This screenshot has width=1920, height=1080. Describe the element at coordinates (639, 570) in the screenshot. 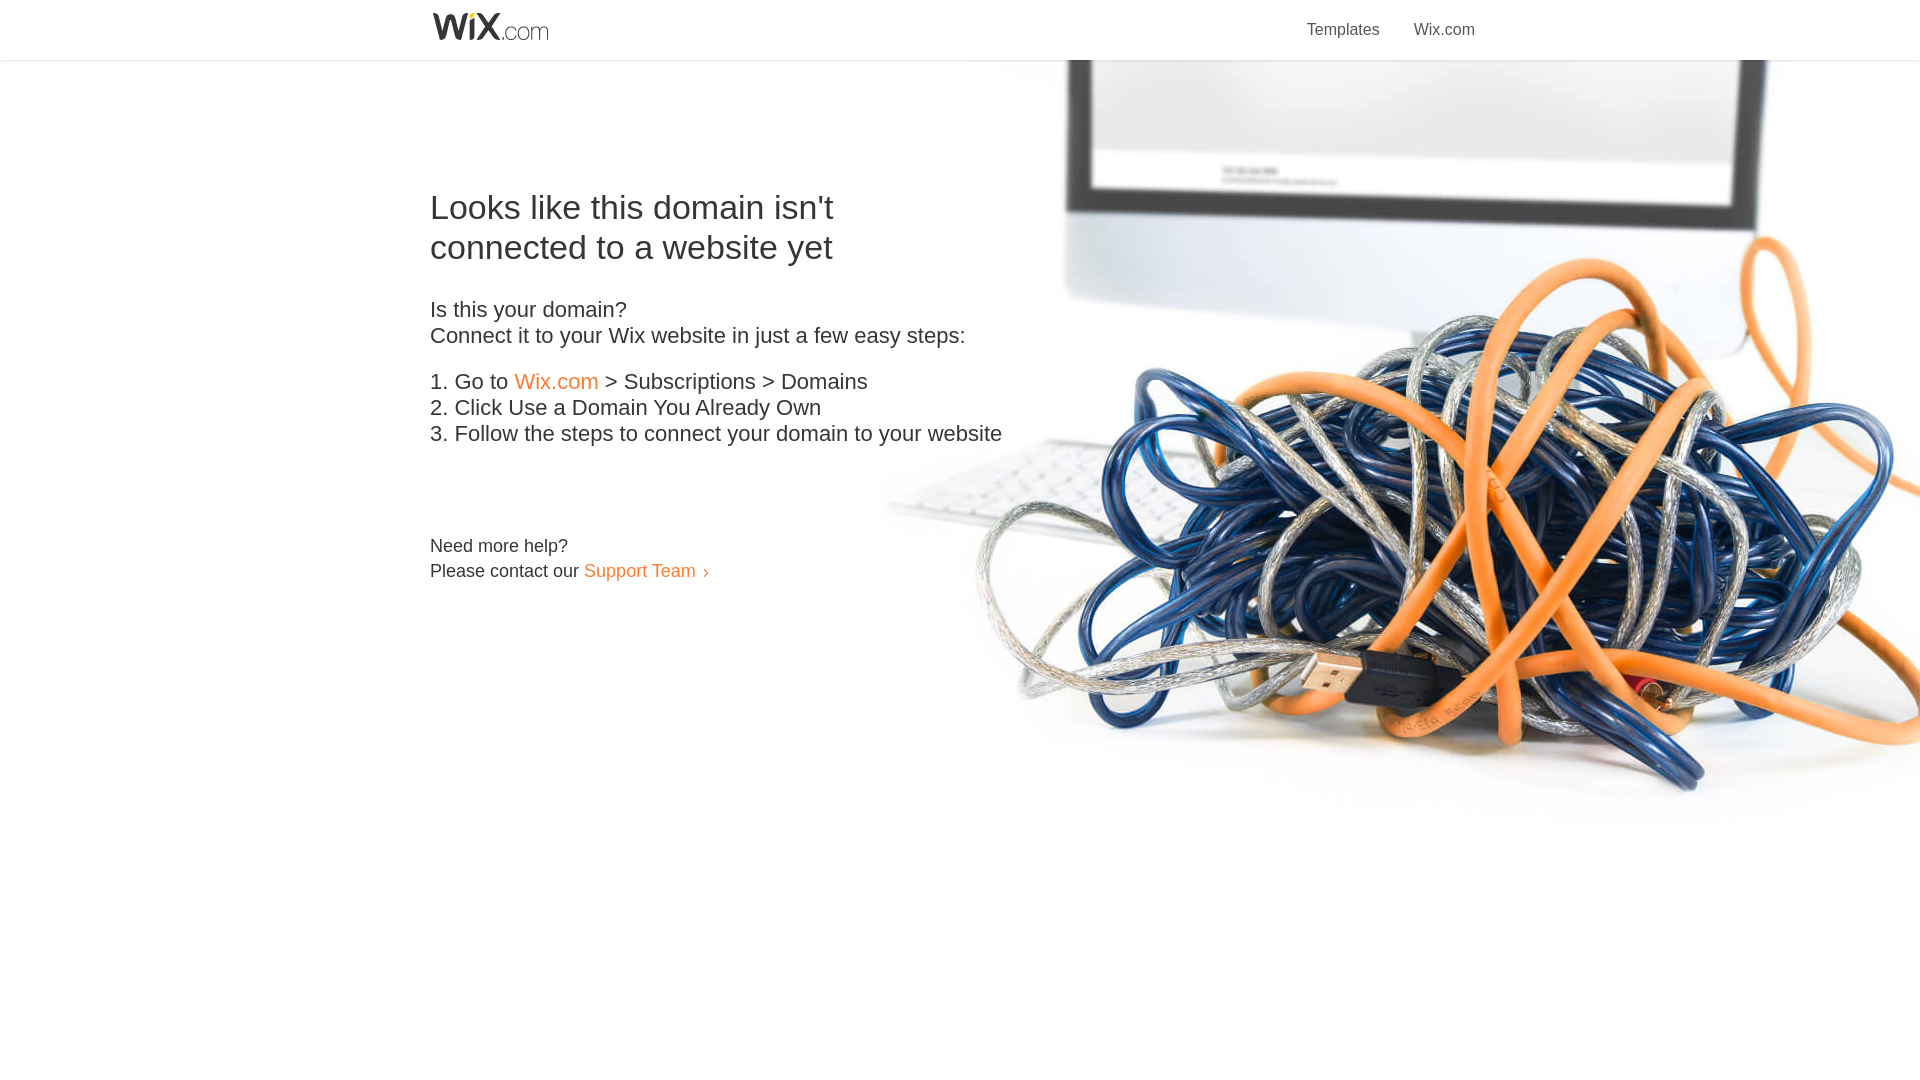

I see `Support Team` at that location.